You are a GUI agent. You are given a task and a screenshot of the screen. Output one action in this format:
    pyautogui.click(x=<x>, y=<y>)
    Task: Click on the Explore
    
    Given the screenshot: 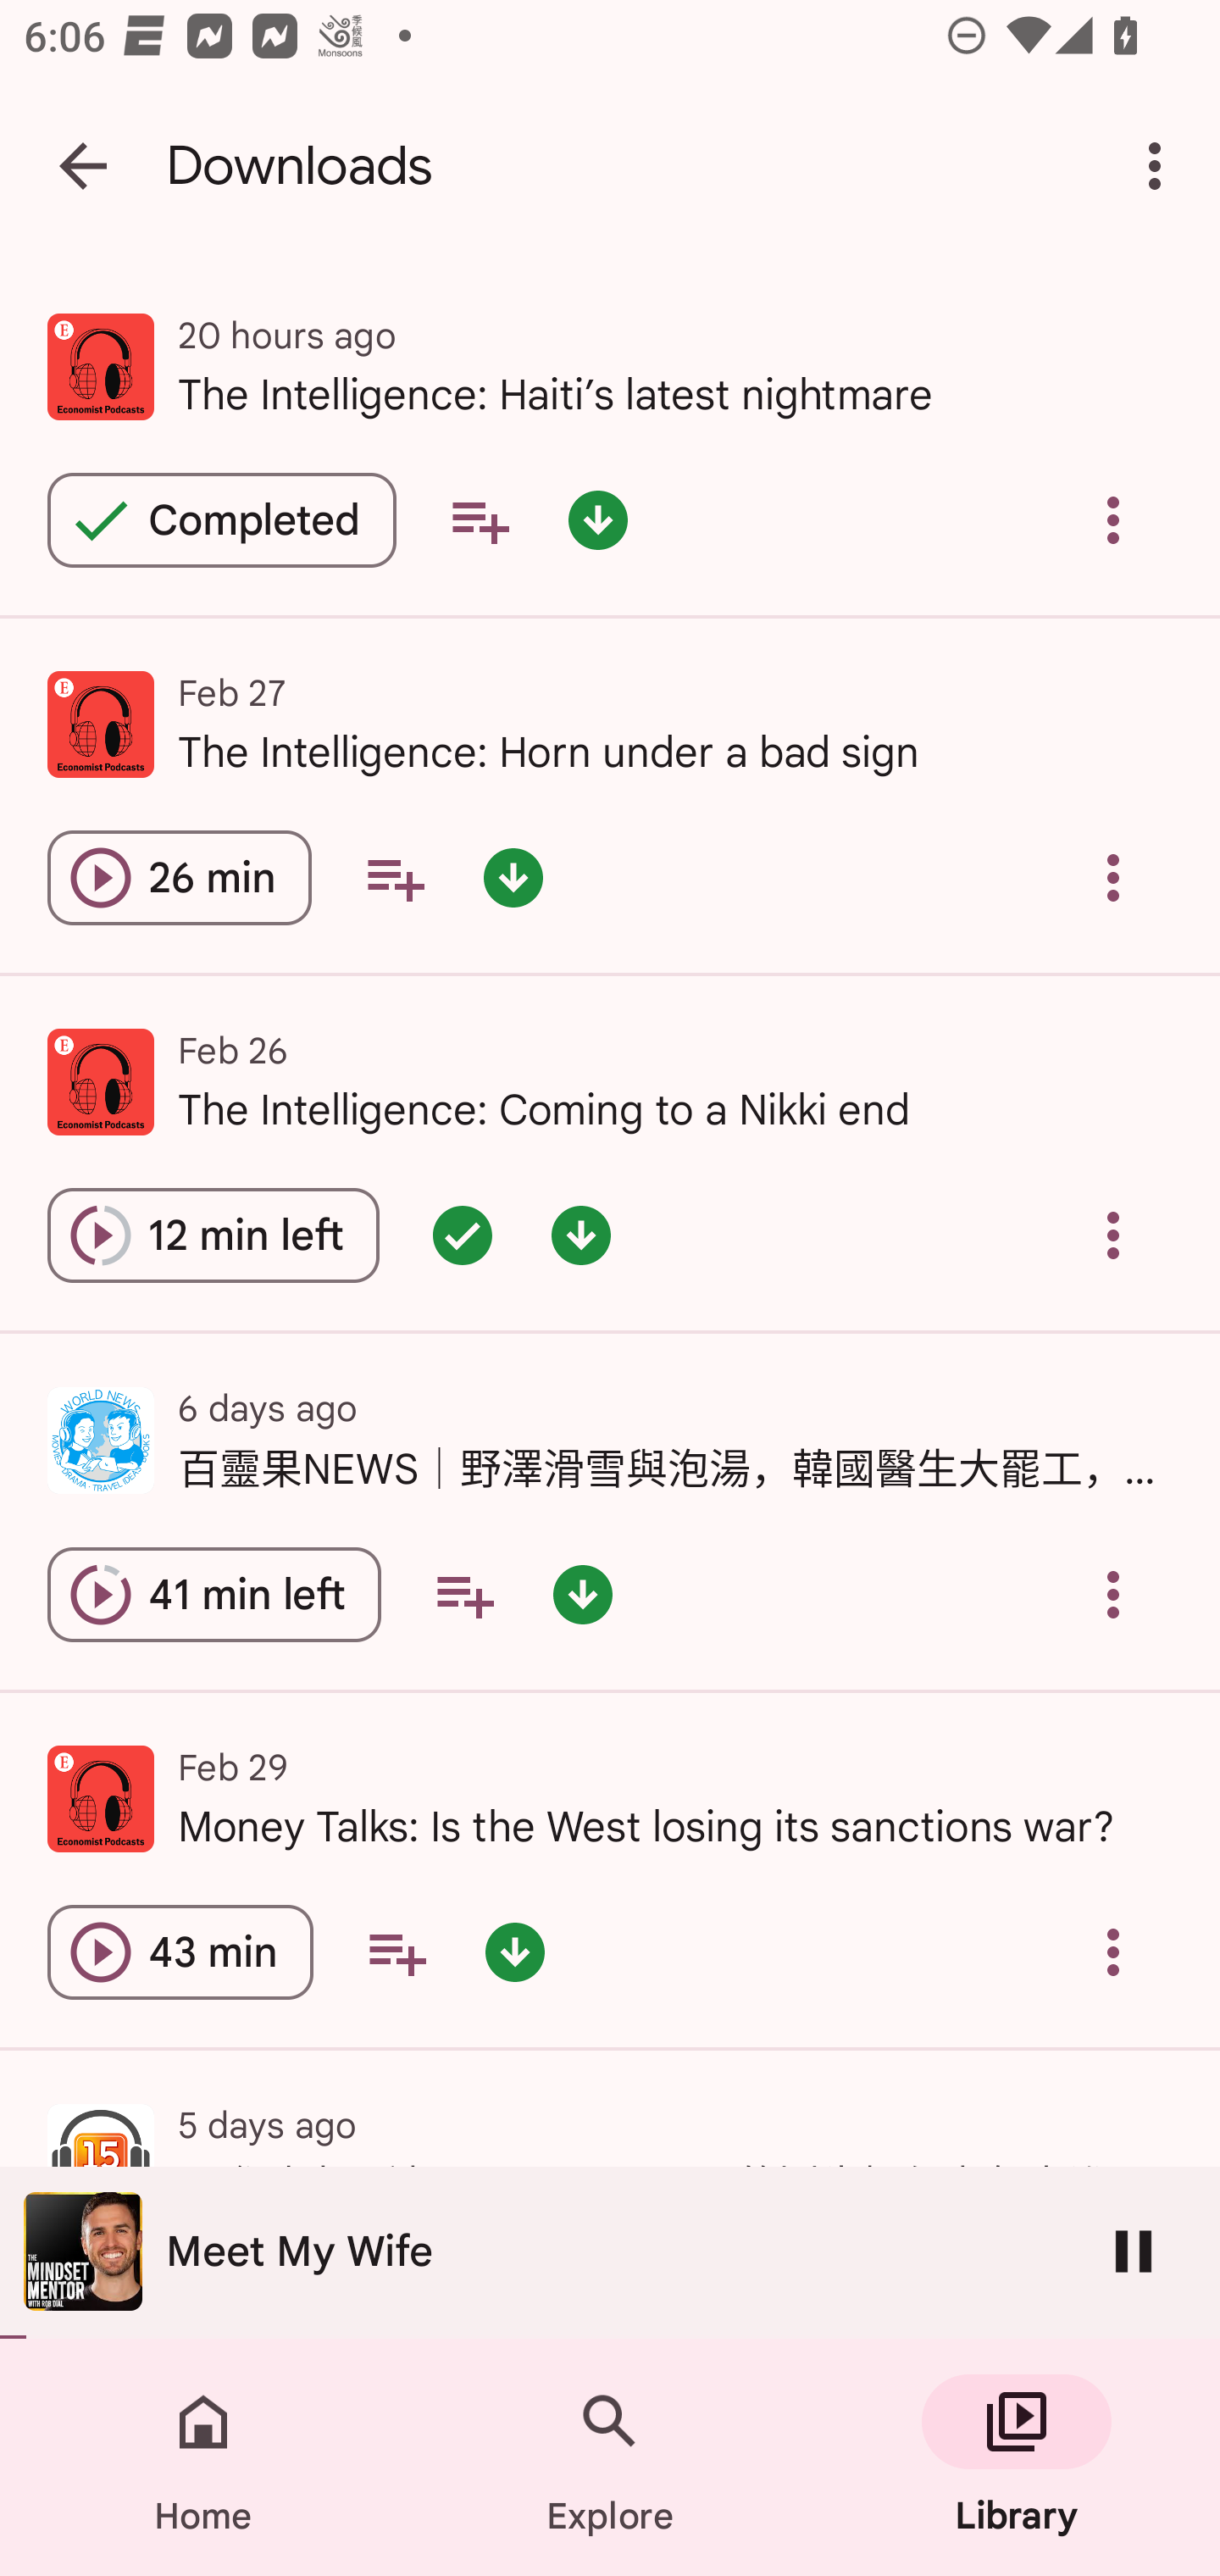 What is the action you would take?
    pyautogui.click(x=610, y=2457)
    